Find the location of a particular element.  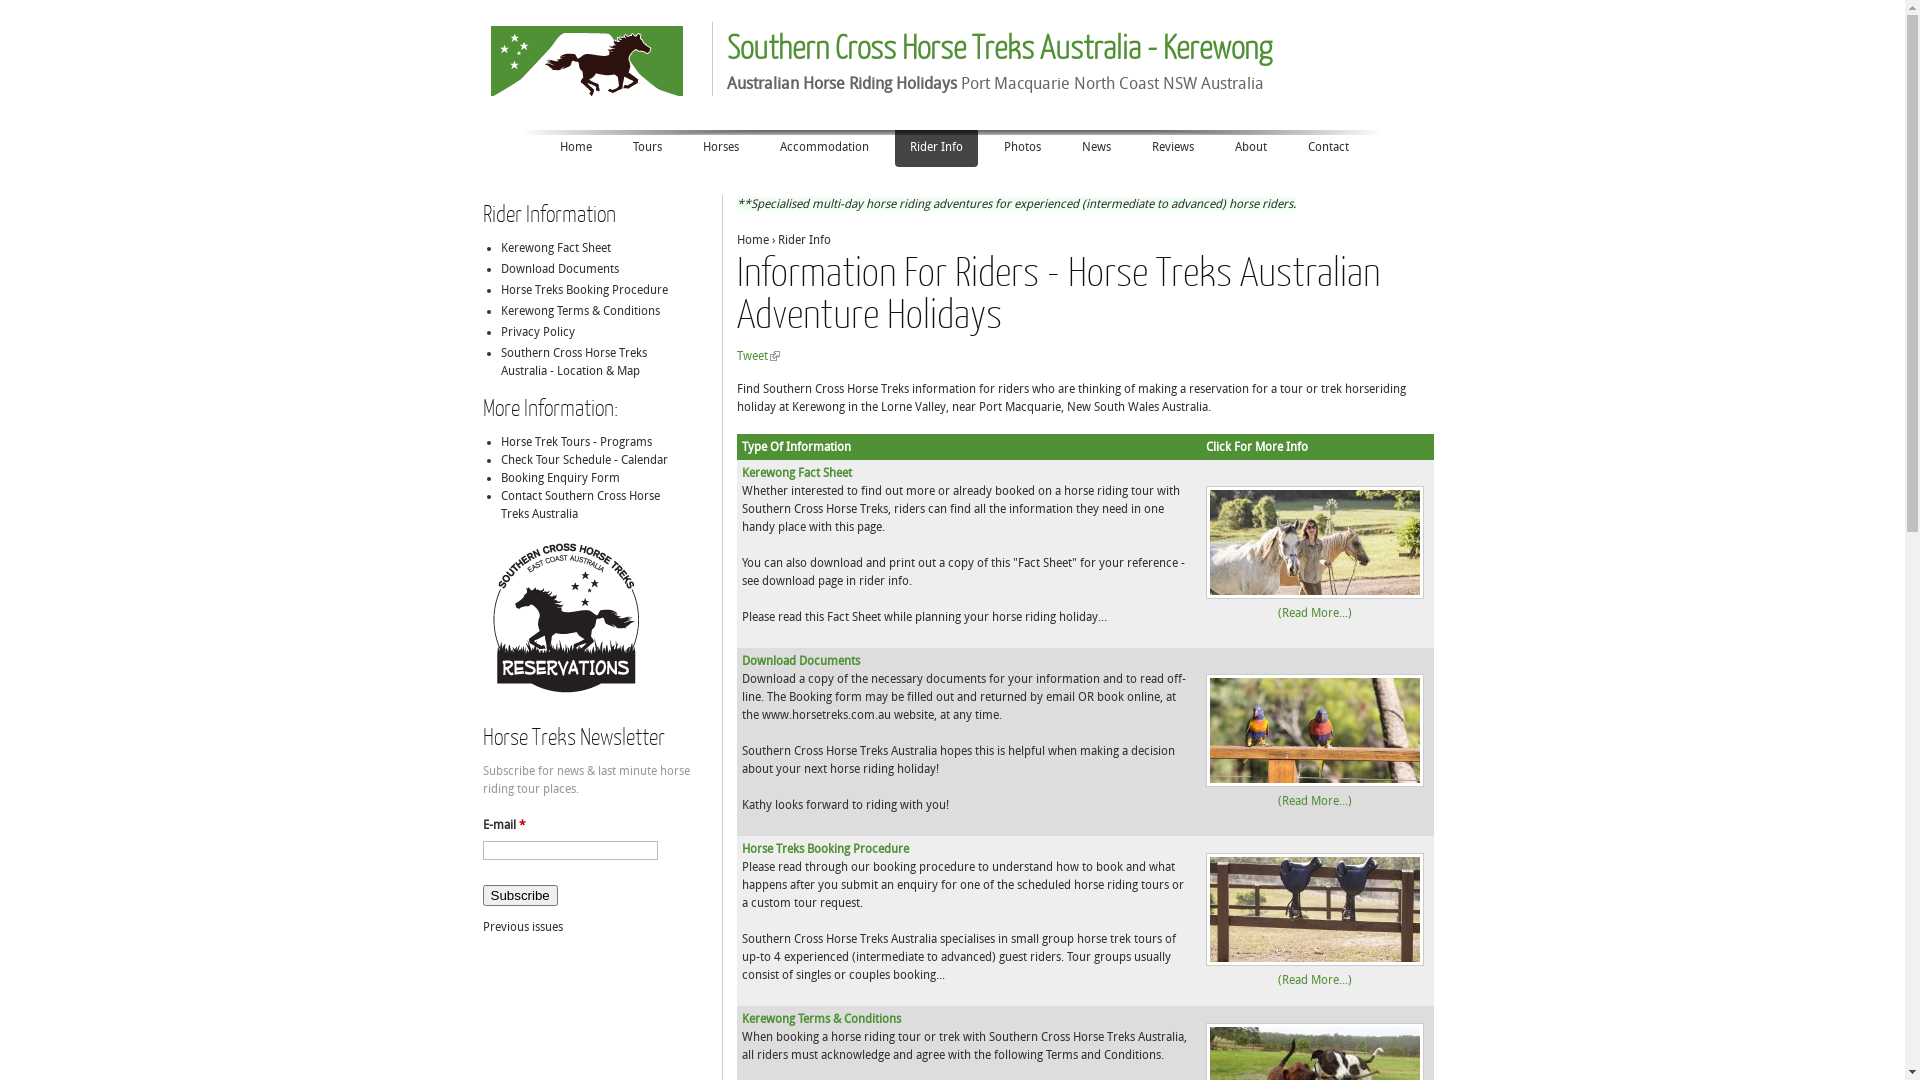

Southern Cross Horse Treks Australia - Location & Map is located at coordinates (573, 362).